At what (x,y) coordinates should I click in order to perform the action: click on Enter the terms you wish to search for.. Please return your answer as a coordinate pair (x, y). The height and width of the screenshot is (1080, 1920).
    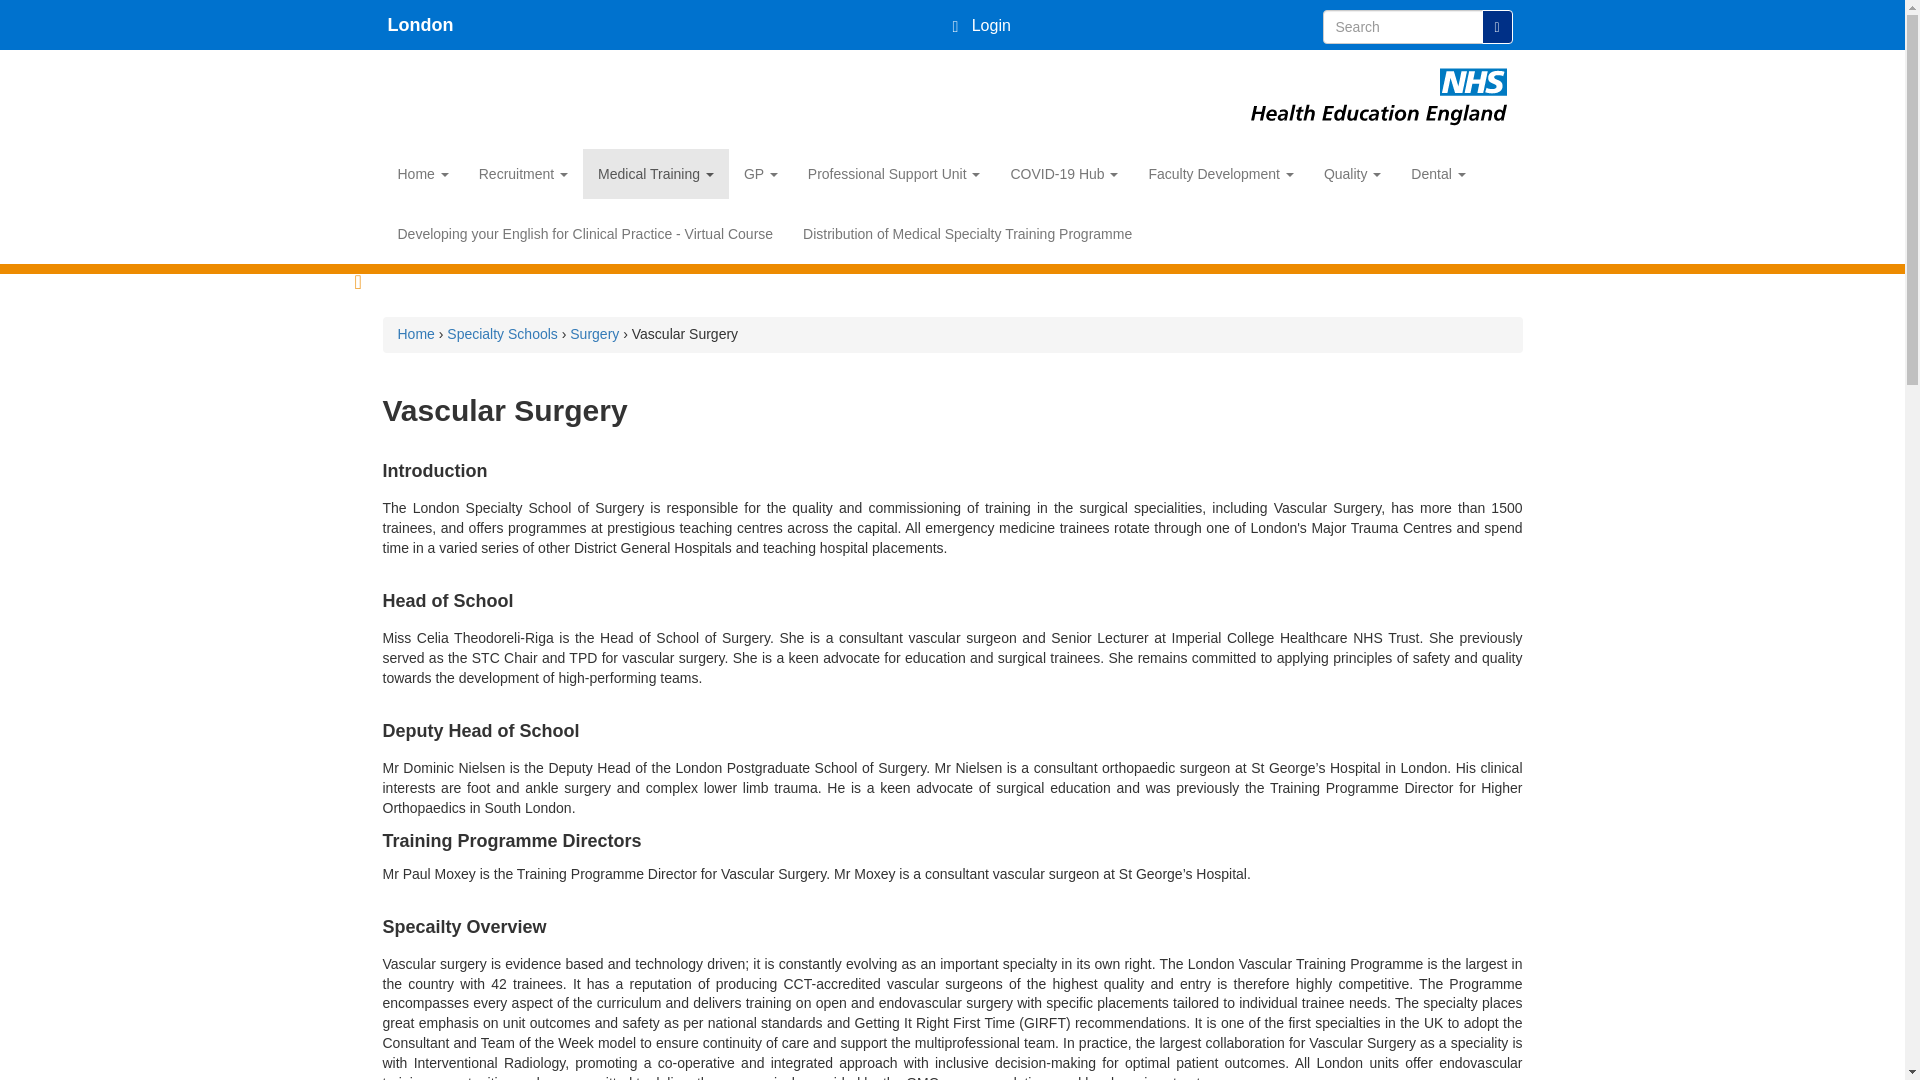
    Looking at the image, I should click on (1402, 26).